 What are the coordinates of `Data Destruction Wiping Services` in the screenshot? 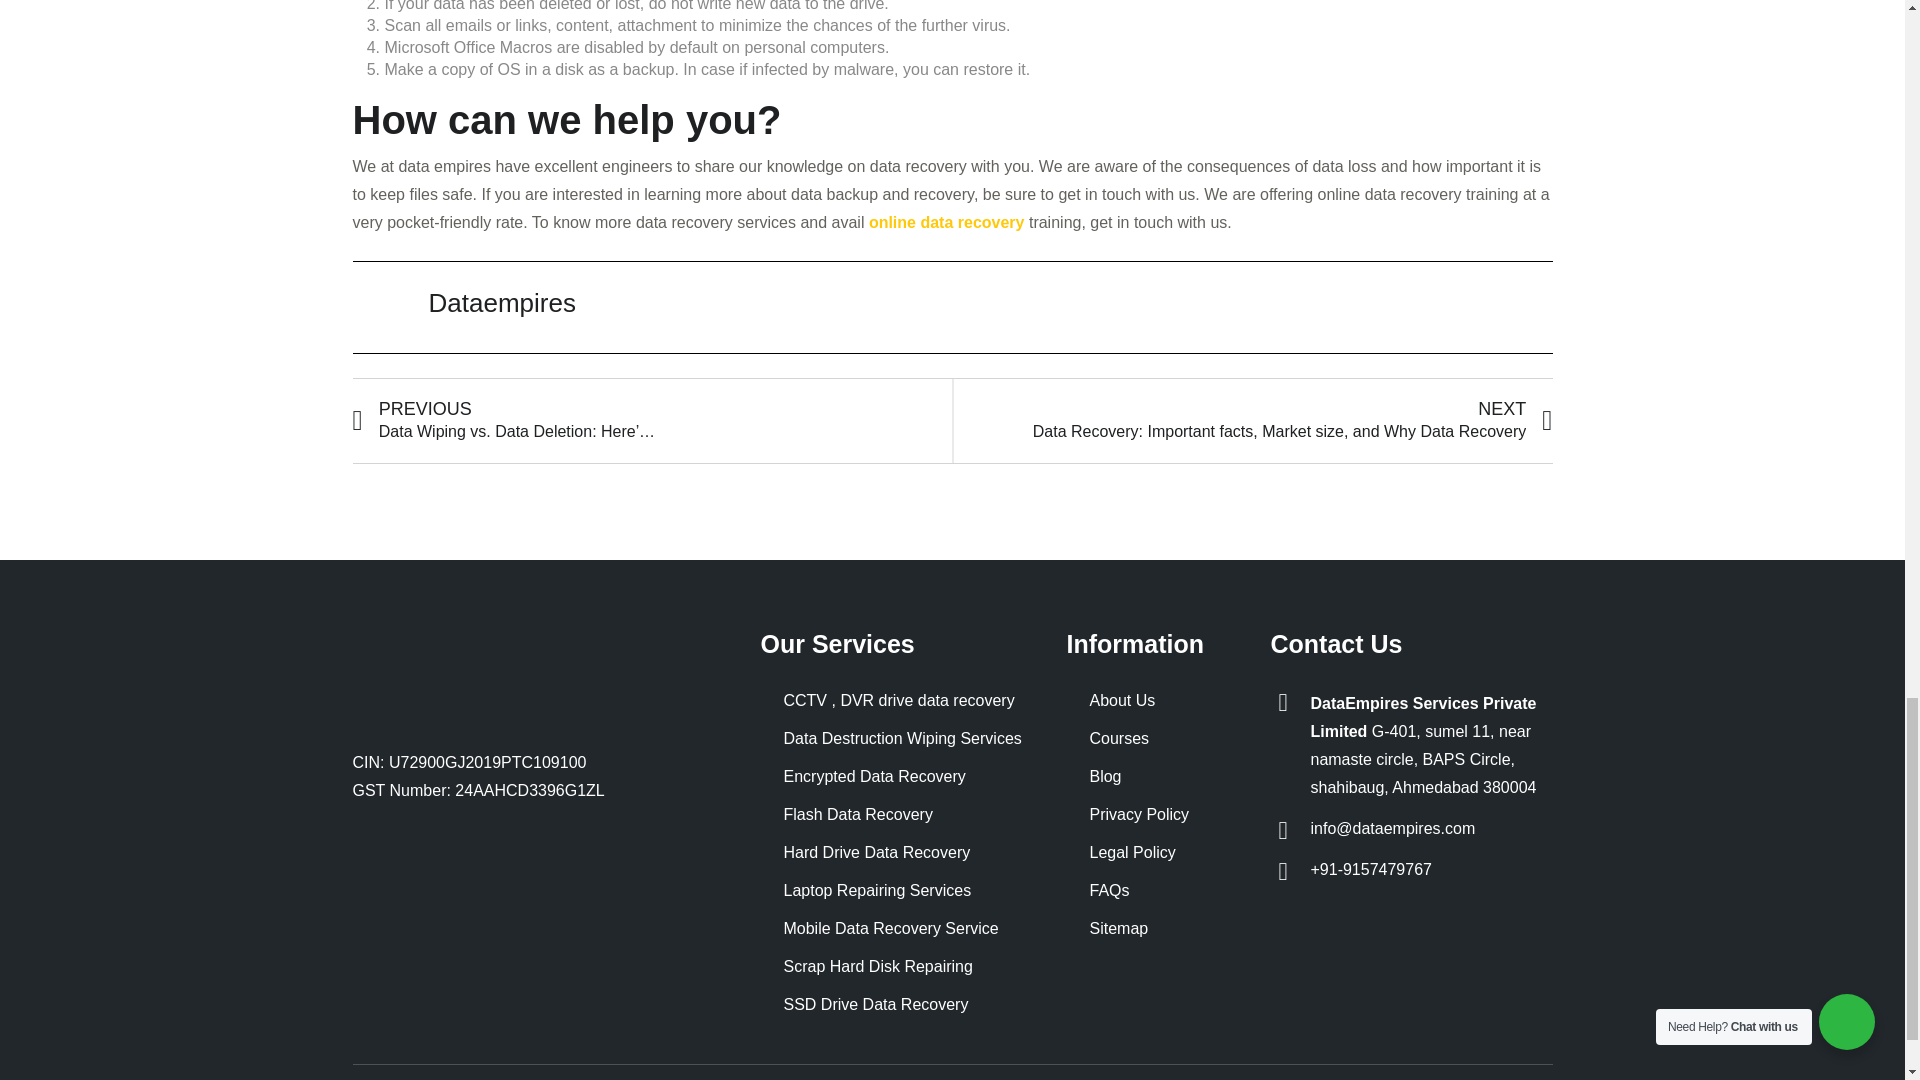 It's located at (902, 738).